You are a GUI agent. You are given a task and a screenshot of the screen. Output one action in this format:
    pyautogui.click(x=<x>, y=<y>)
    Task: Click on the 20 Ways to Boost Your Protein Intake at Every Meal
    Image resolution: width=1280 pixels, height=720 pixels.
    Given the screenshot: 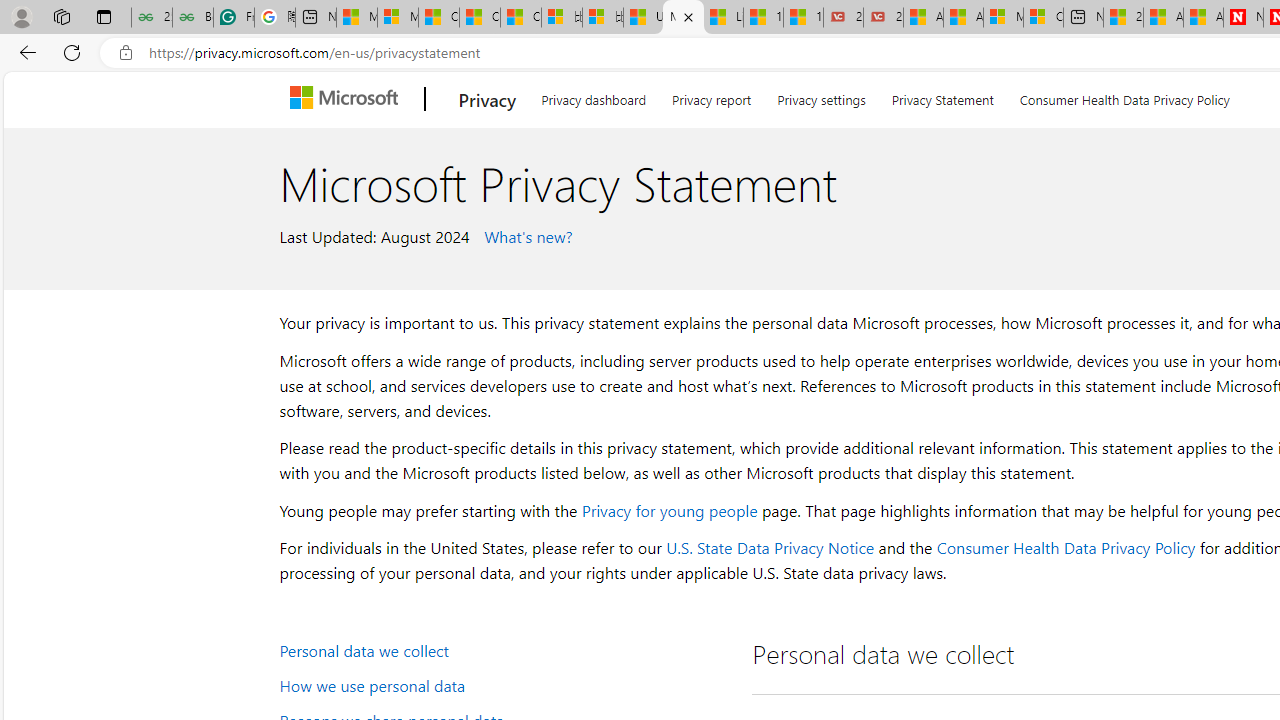 What is the action you would take?
    pyautogui.click(x=1123, y=18)
    